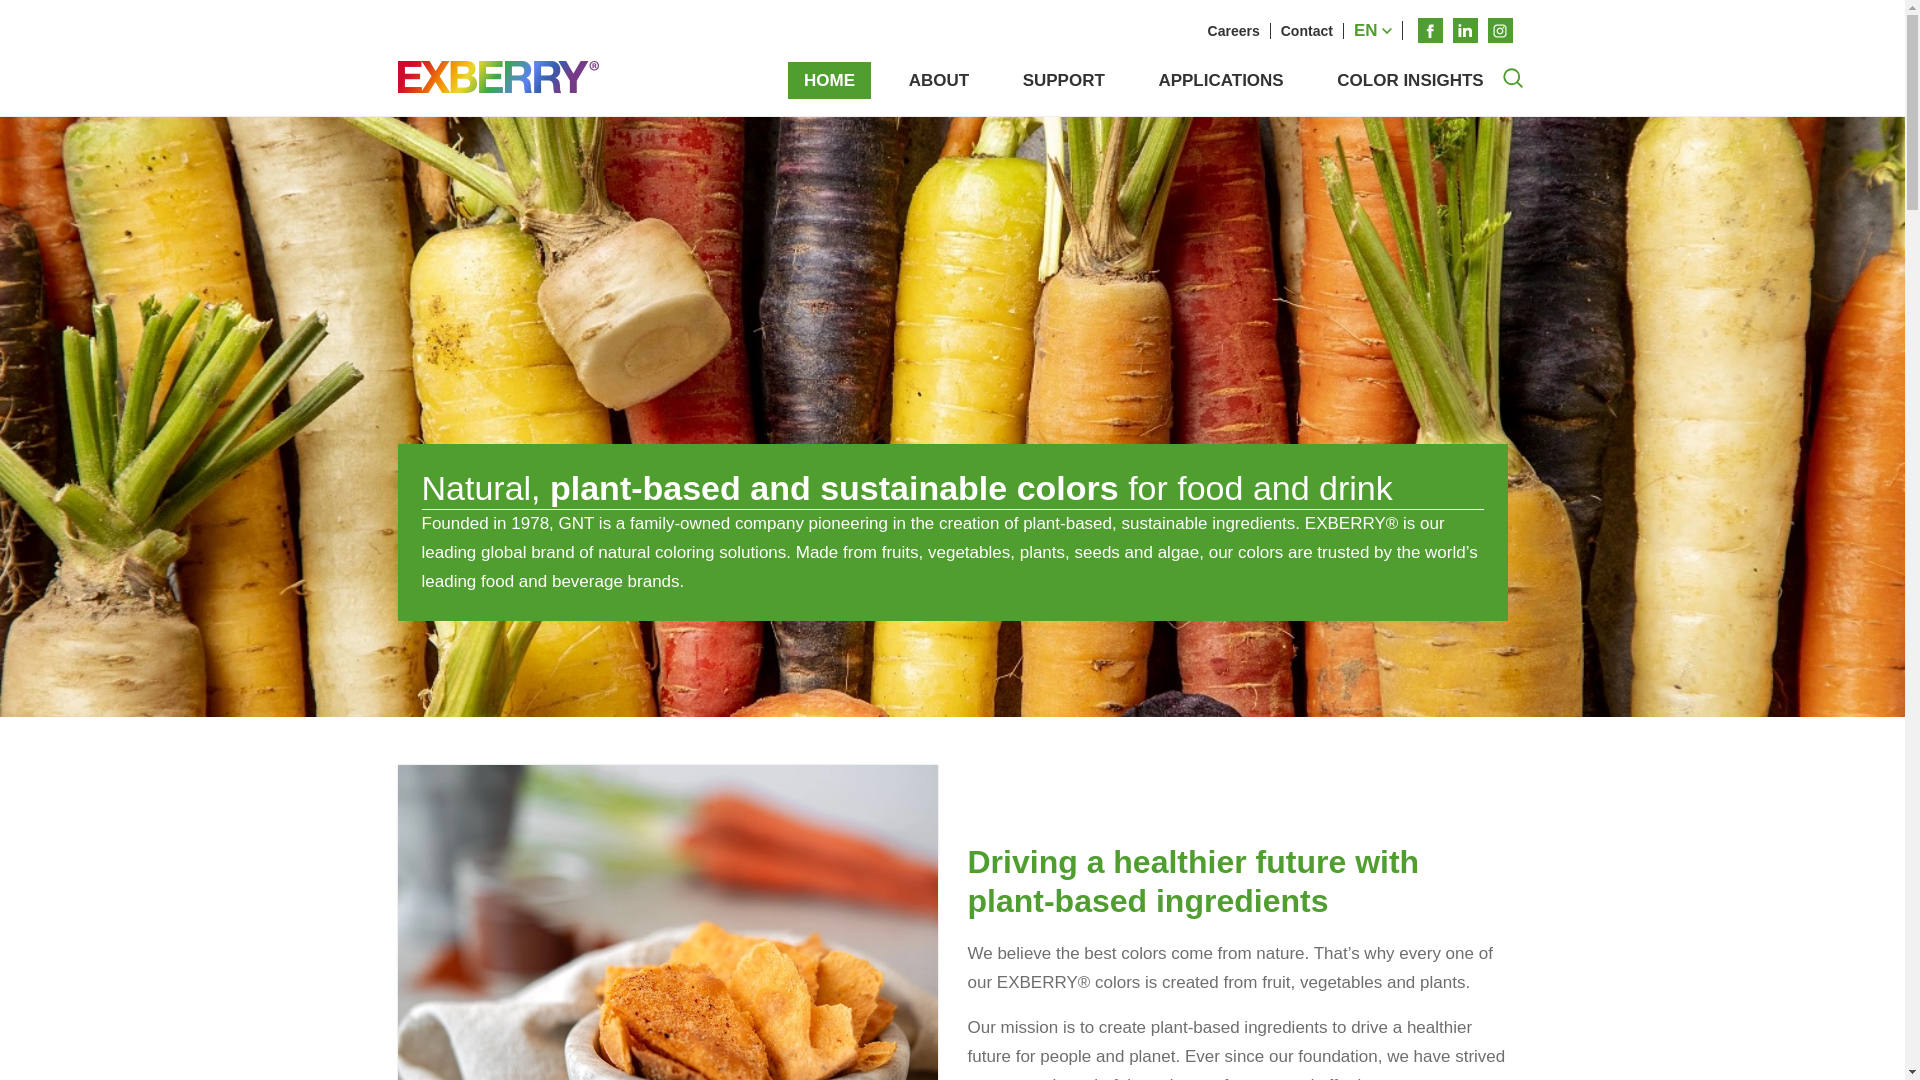 This screenshot has height=1080, width=1920. Describe the element at coordinates (829, 80) in the screenshot. I see `HOME` at that location.